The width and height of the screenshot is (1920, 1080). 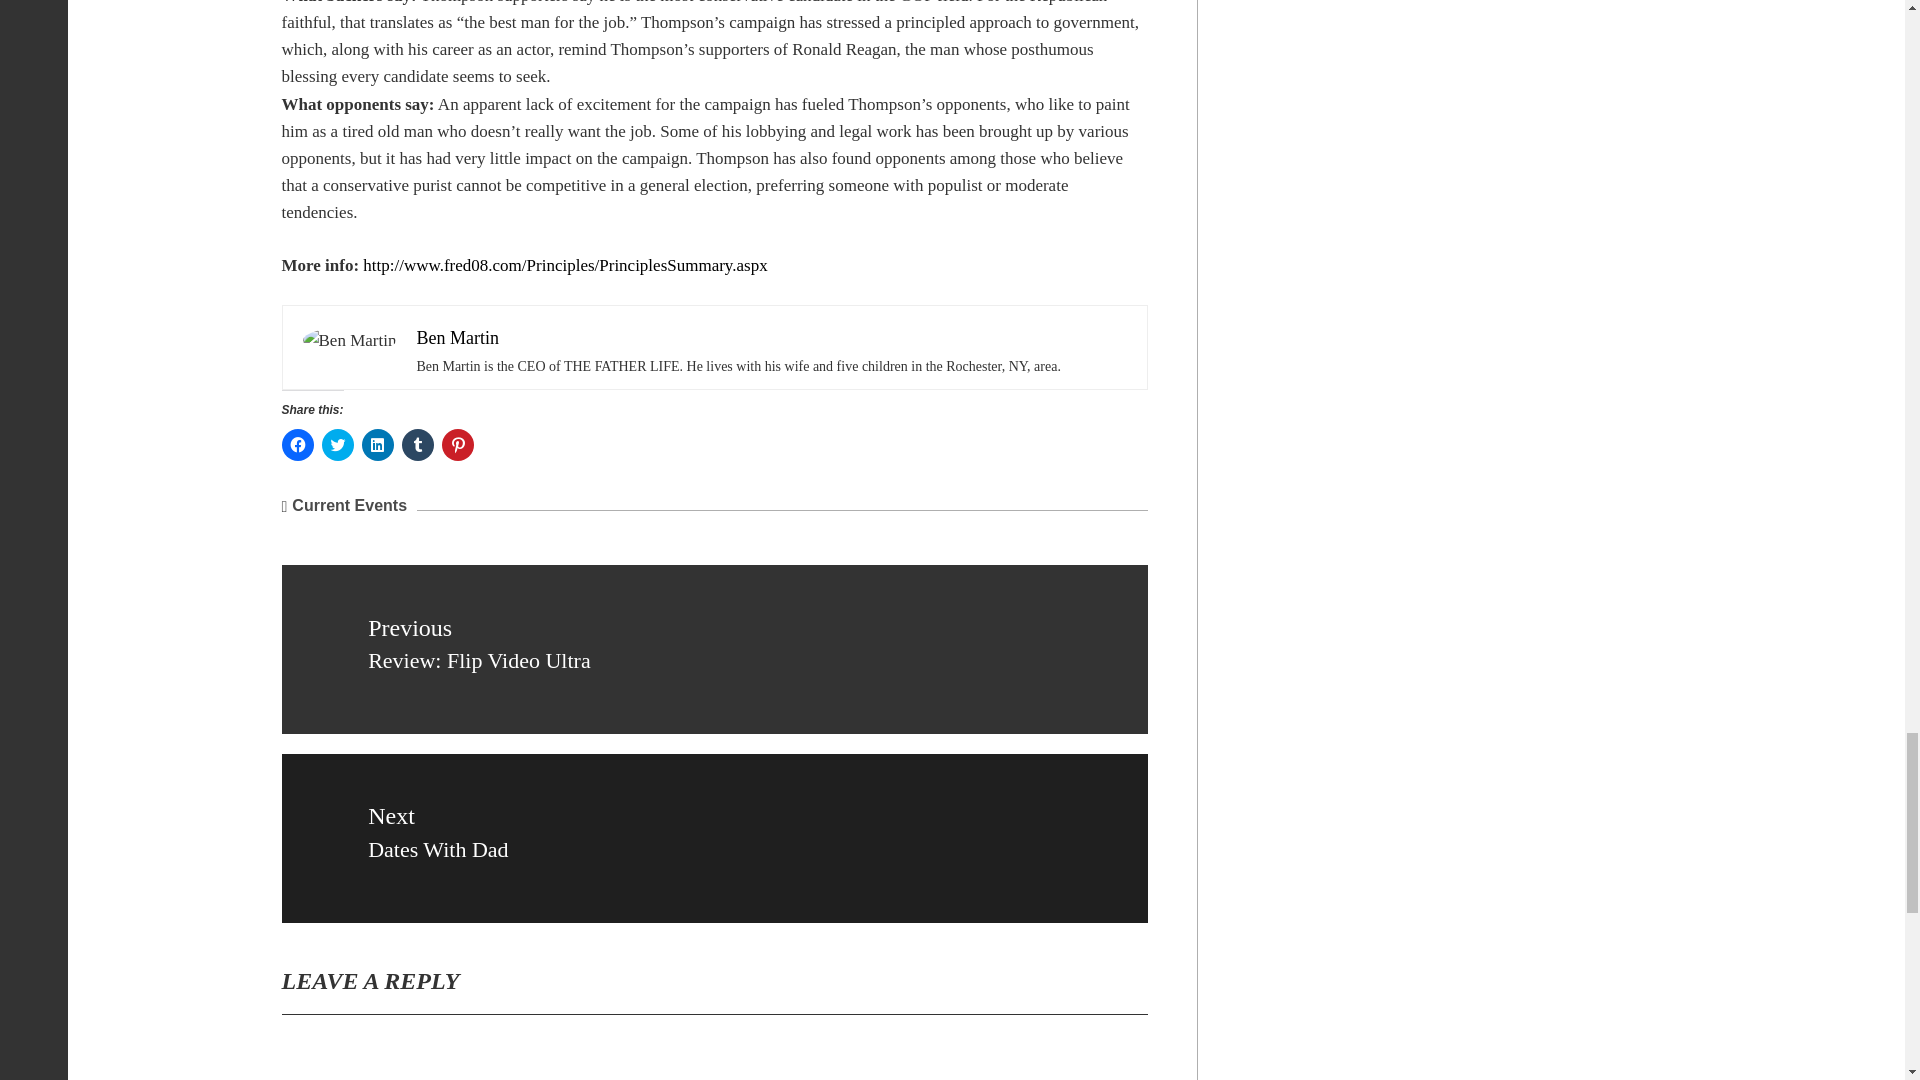 I want to click on Click to share on Tumblr, so click(x=417, y=444).